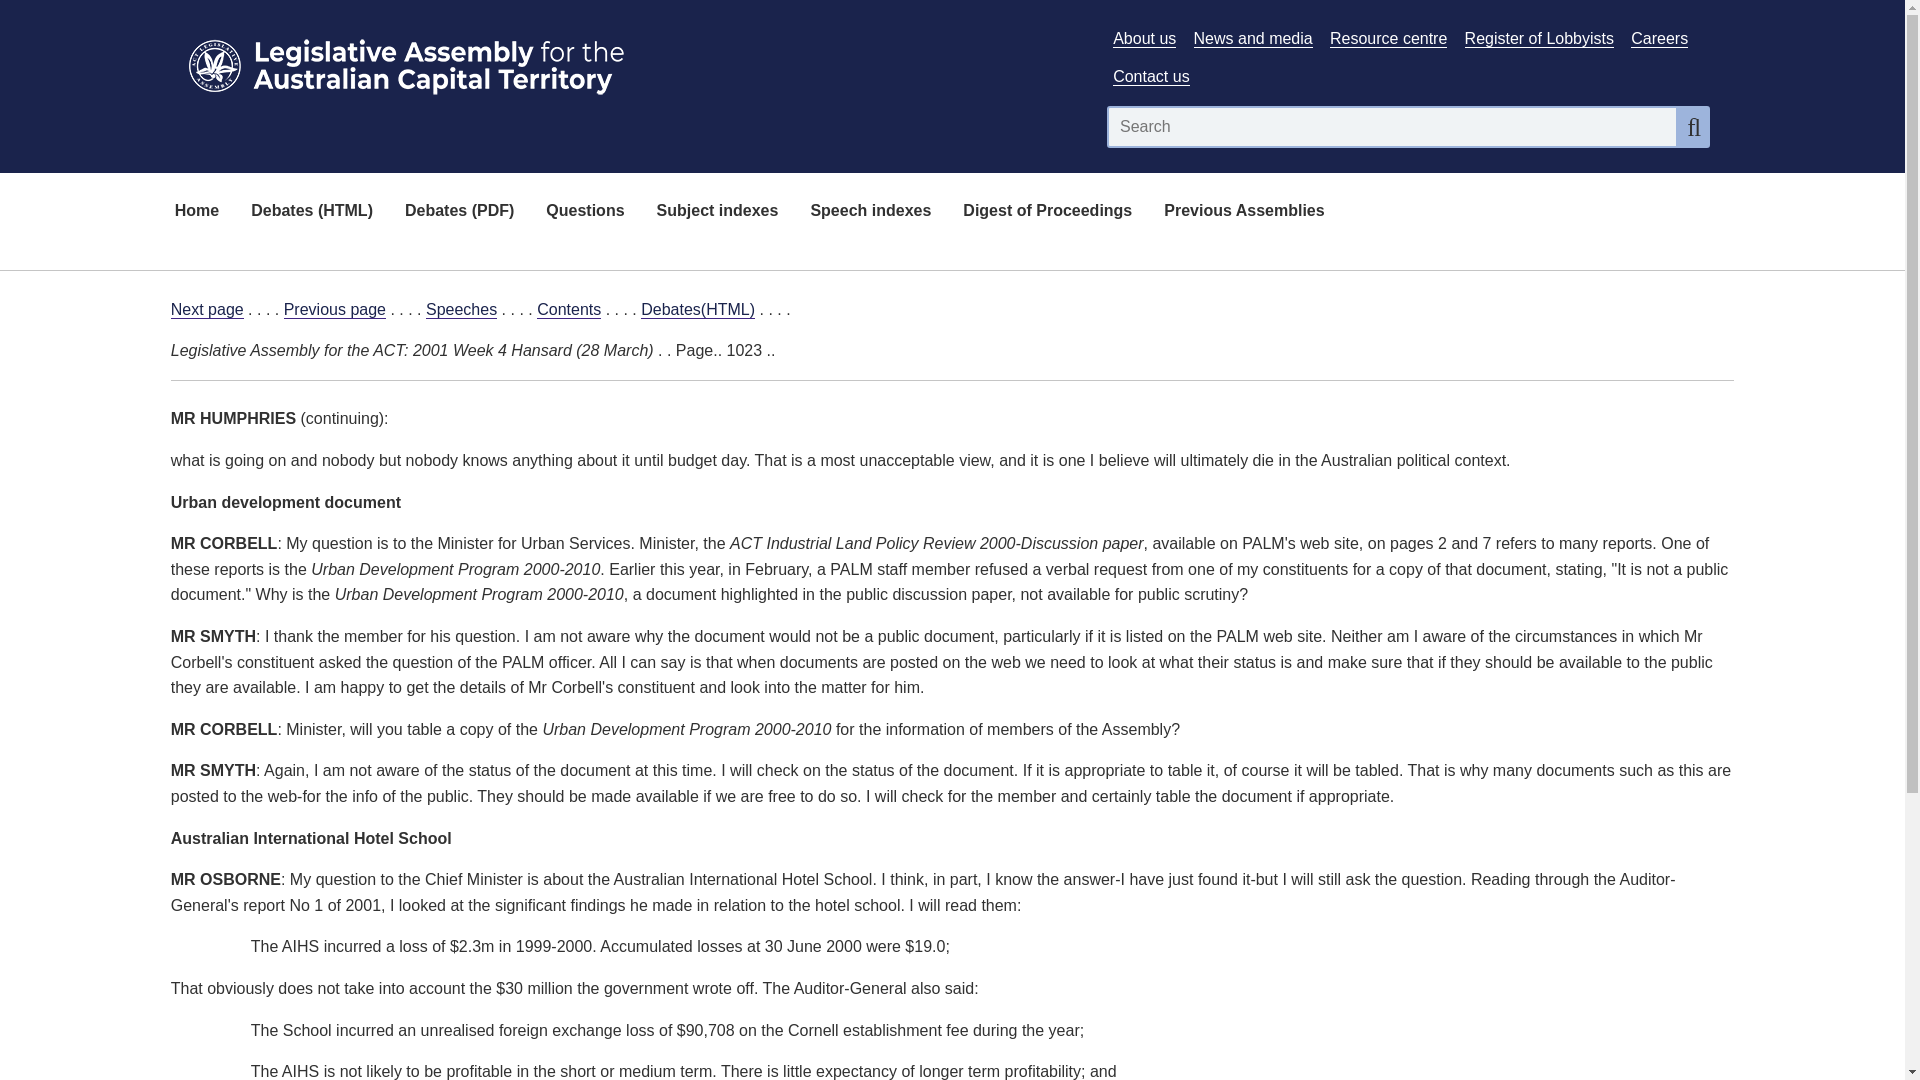  I want to click on Link to Resource centre, so click(1388, 38).